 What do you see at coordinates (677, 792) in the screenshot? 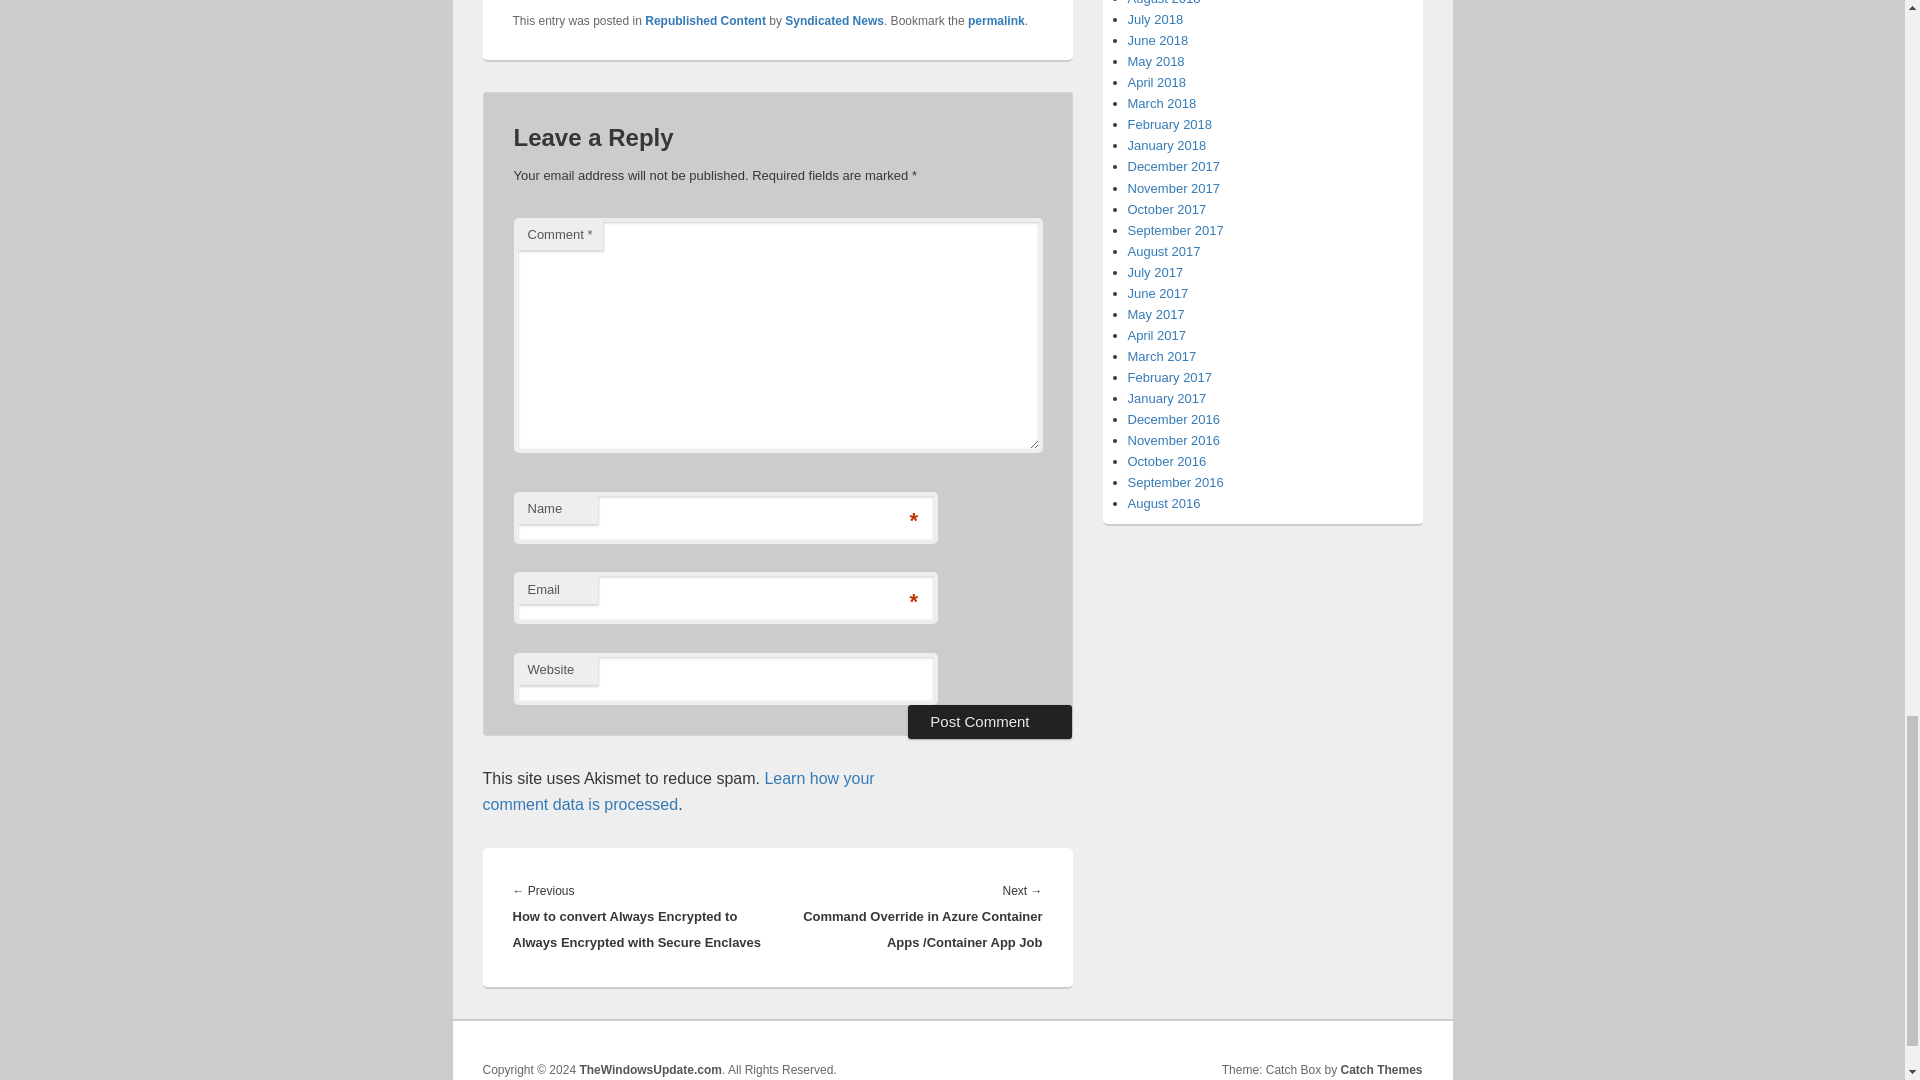
I see `Learn how your comment data is processed` at bounding box center [677, 792].